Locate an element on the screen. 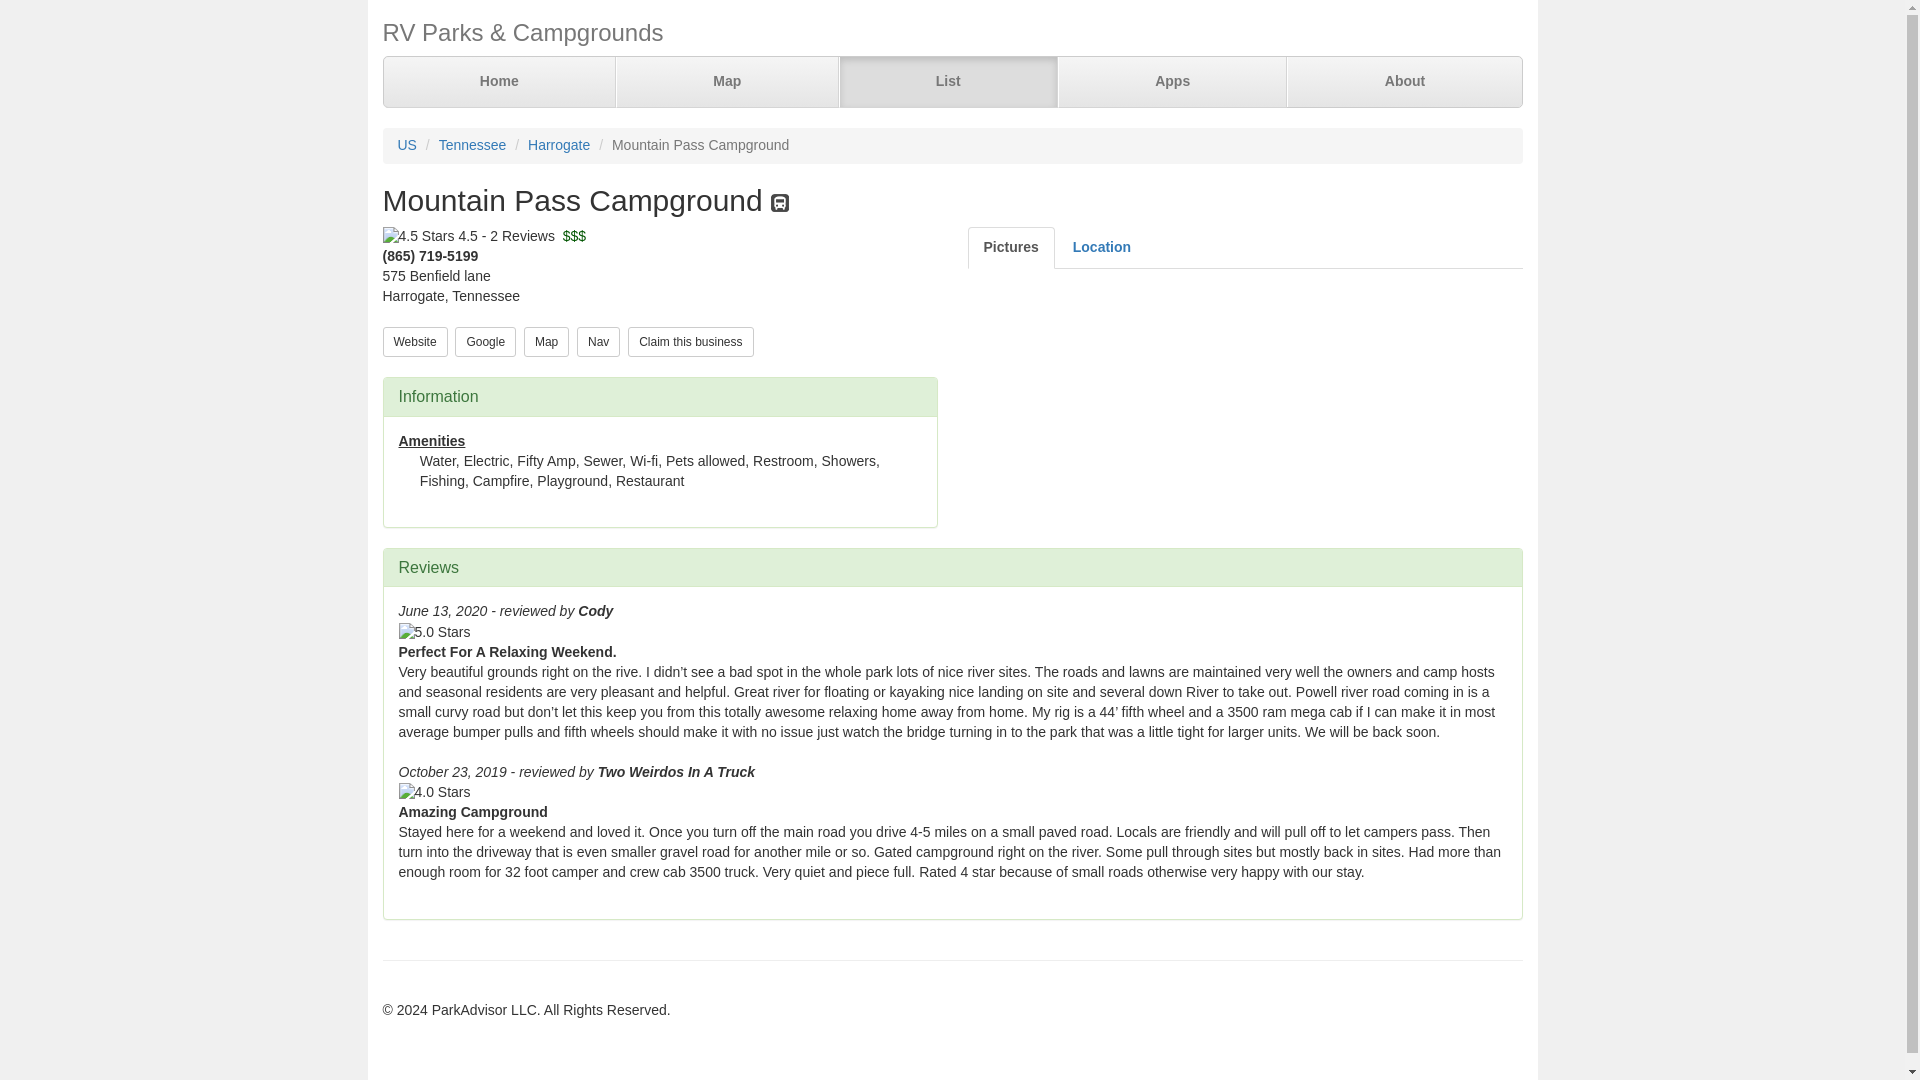 The height and width of the screenshot is (1080, 1920). Website is located at coordinates (414, 340).